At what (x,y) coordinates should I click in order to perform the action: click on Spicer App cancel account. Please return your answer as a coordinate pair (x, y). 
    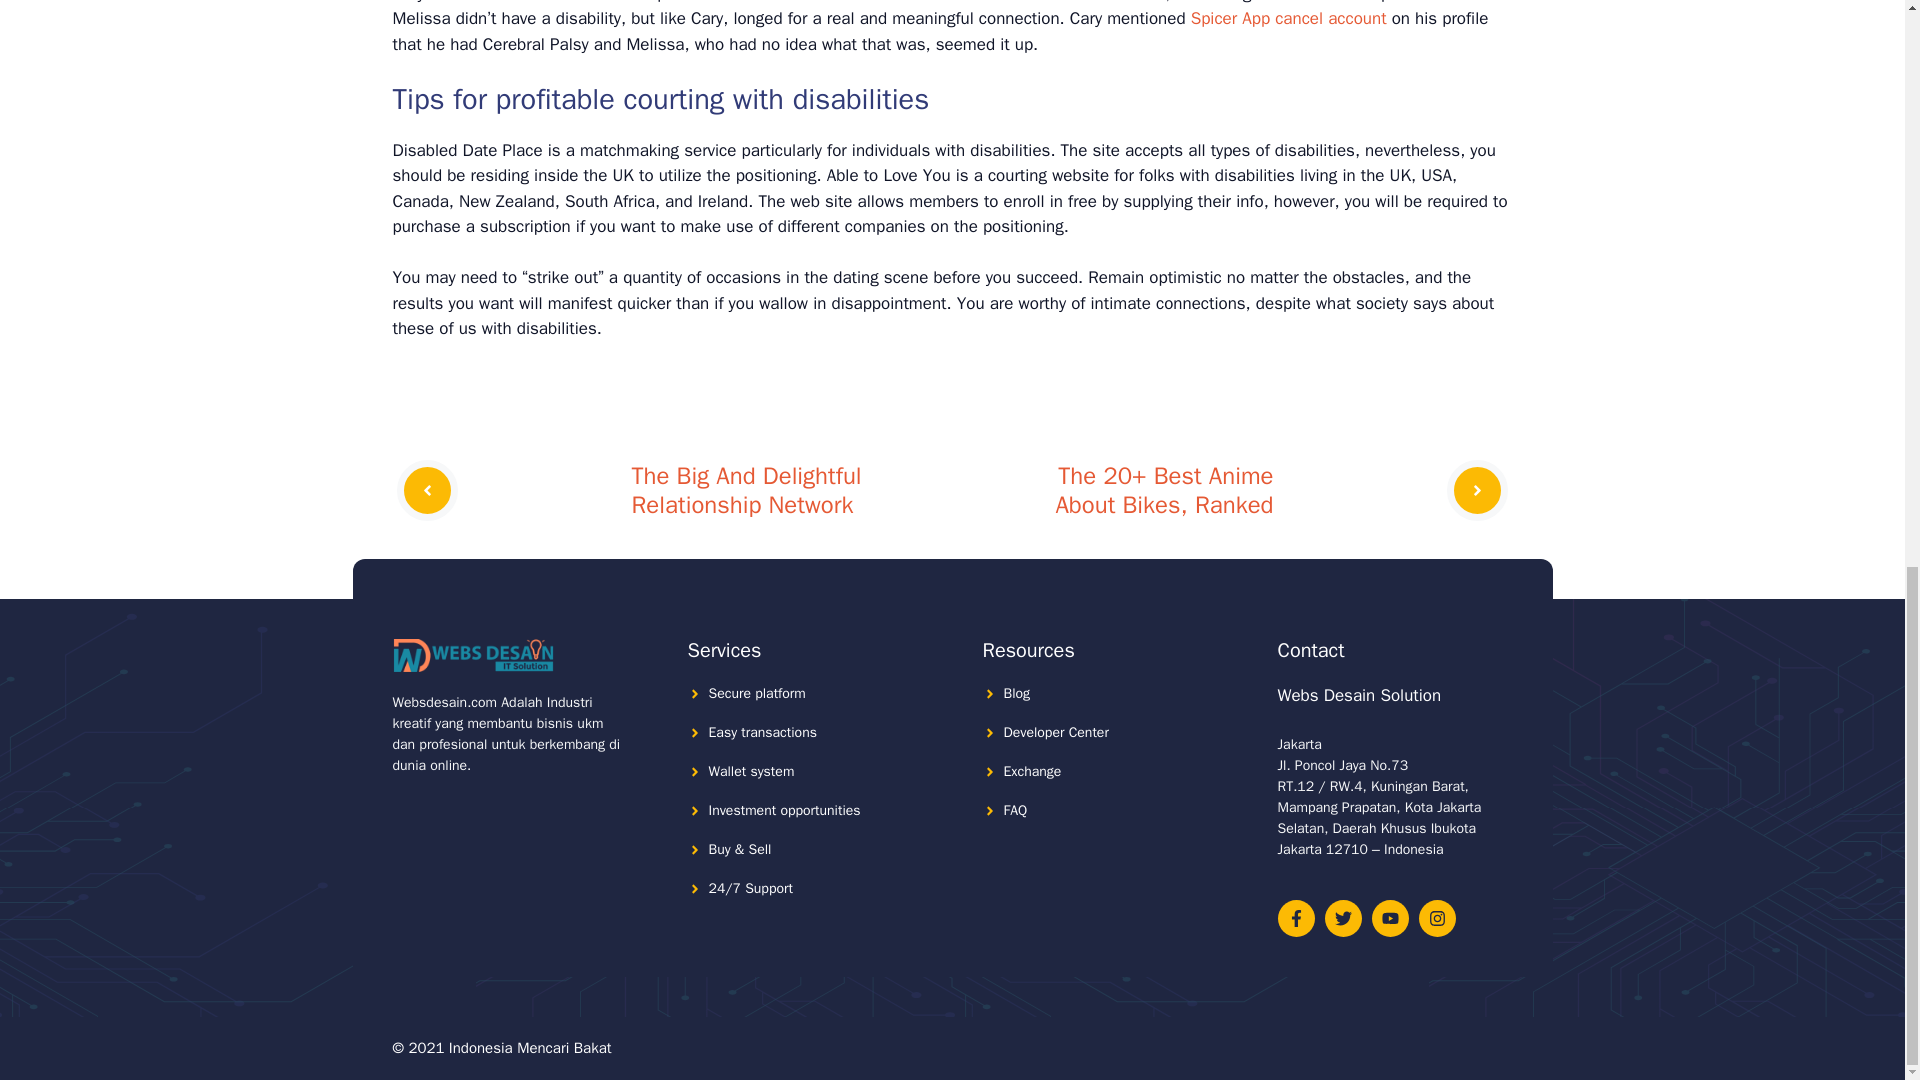
    Looking at the image, I should click on (1288, 18).